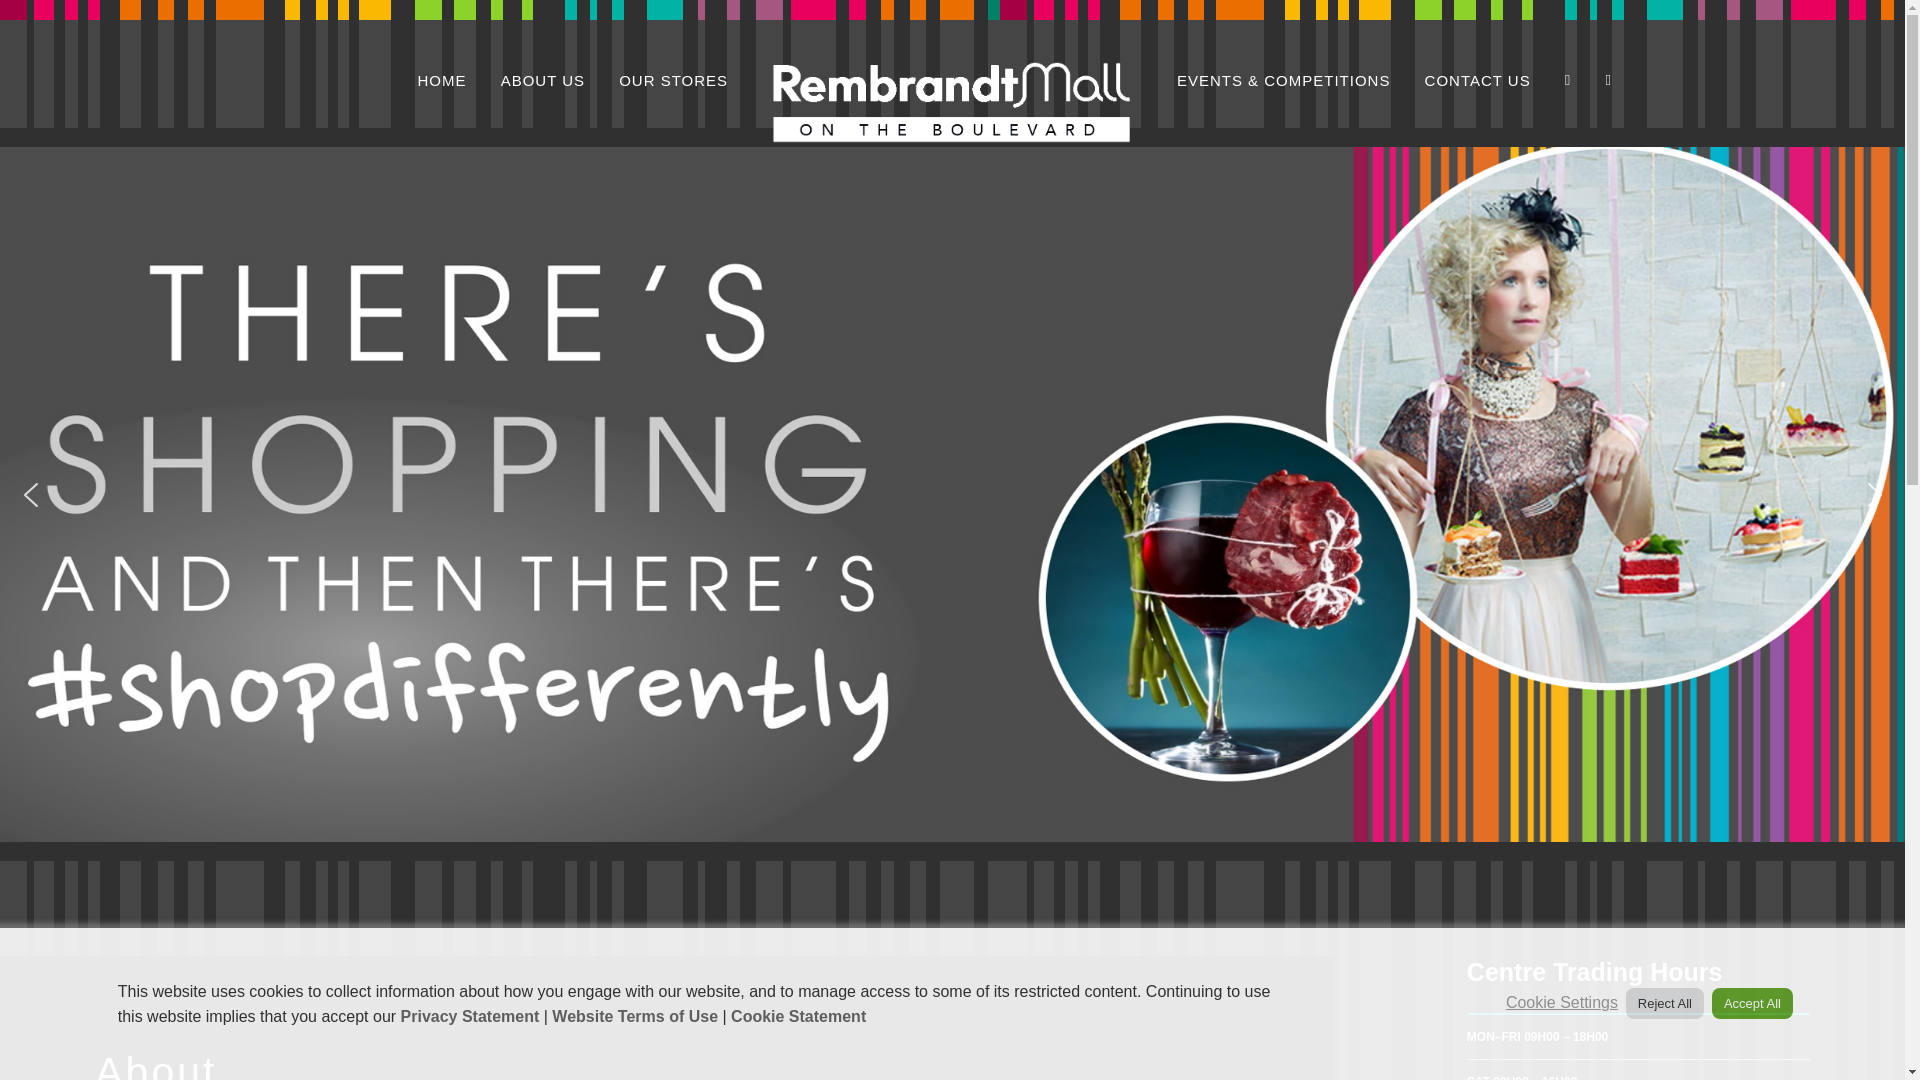  What do you see at coordinates (1665, 1004) in the screenshot?
I see `Reject All` at bounding box center [1665, 1004].